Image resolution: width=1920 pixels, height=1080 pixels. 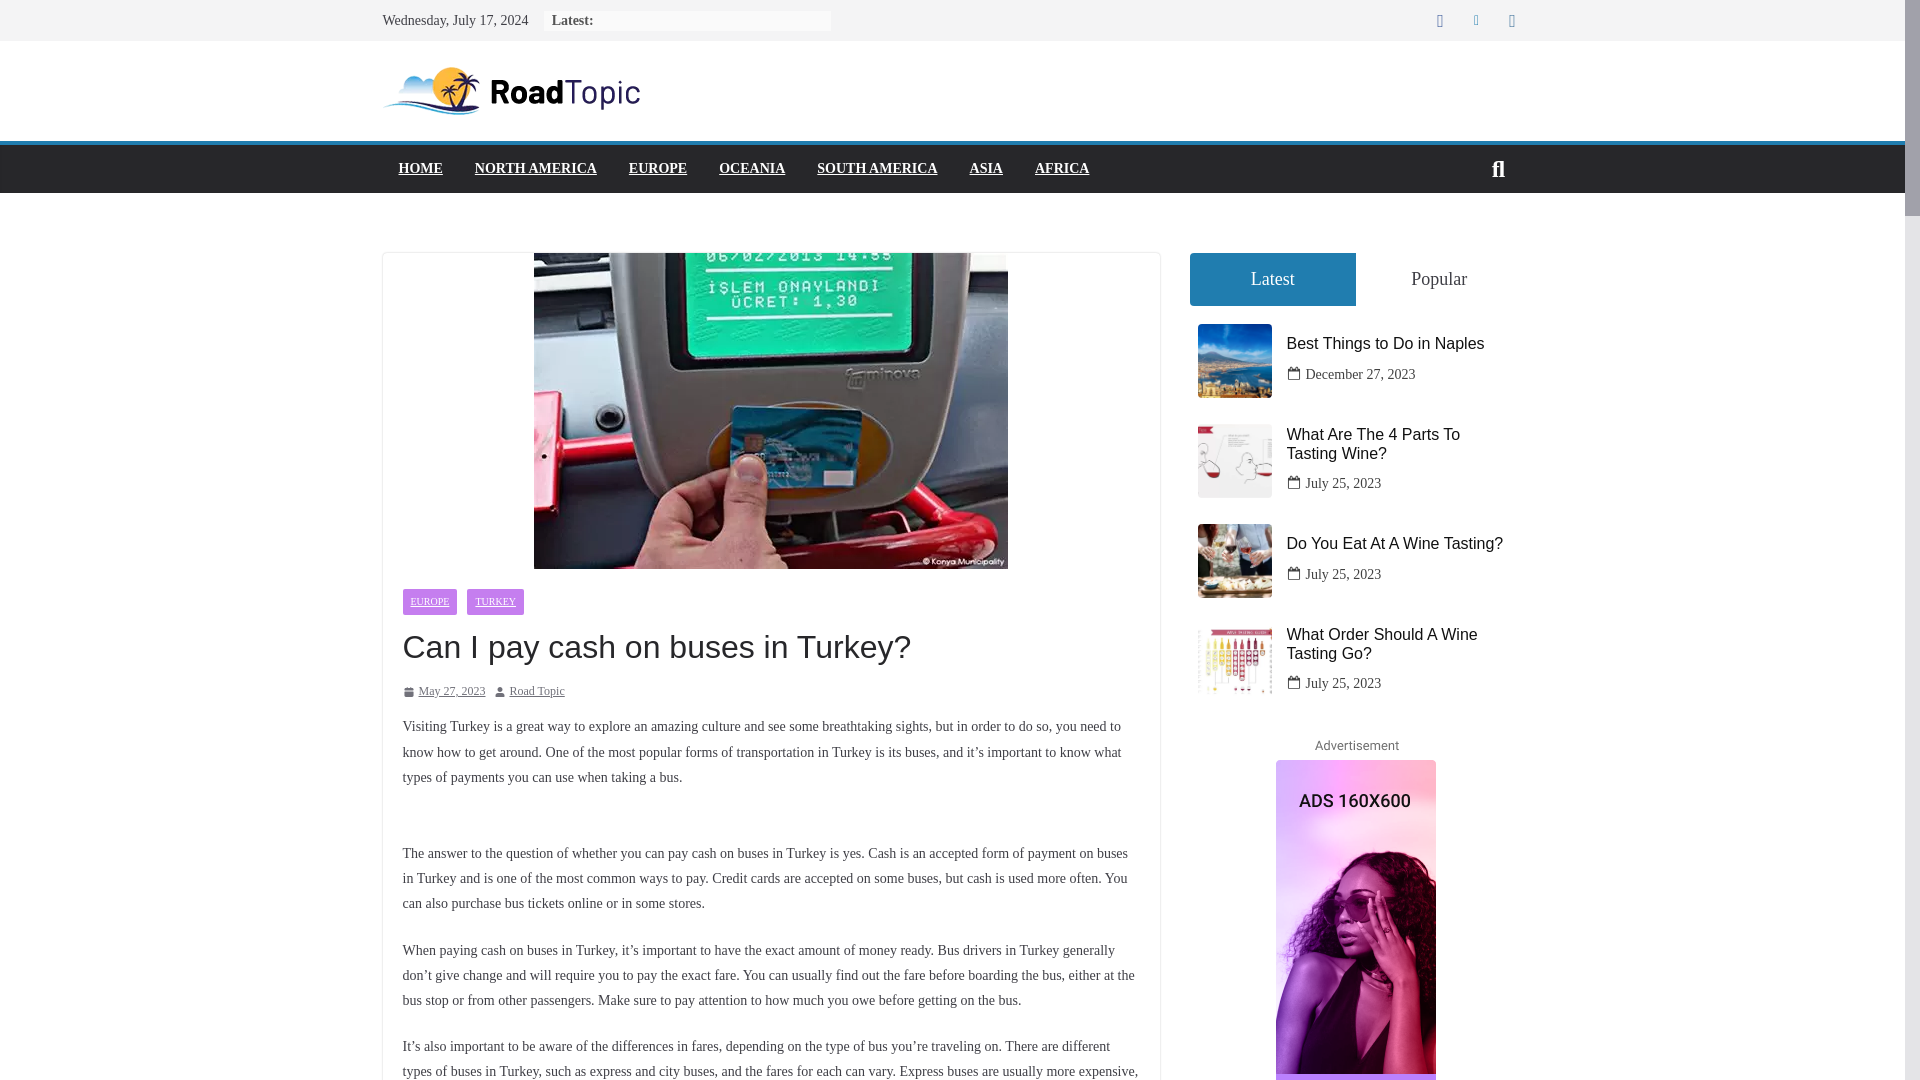 I want to click on TURKEY, so click(x=495, y=601).